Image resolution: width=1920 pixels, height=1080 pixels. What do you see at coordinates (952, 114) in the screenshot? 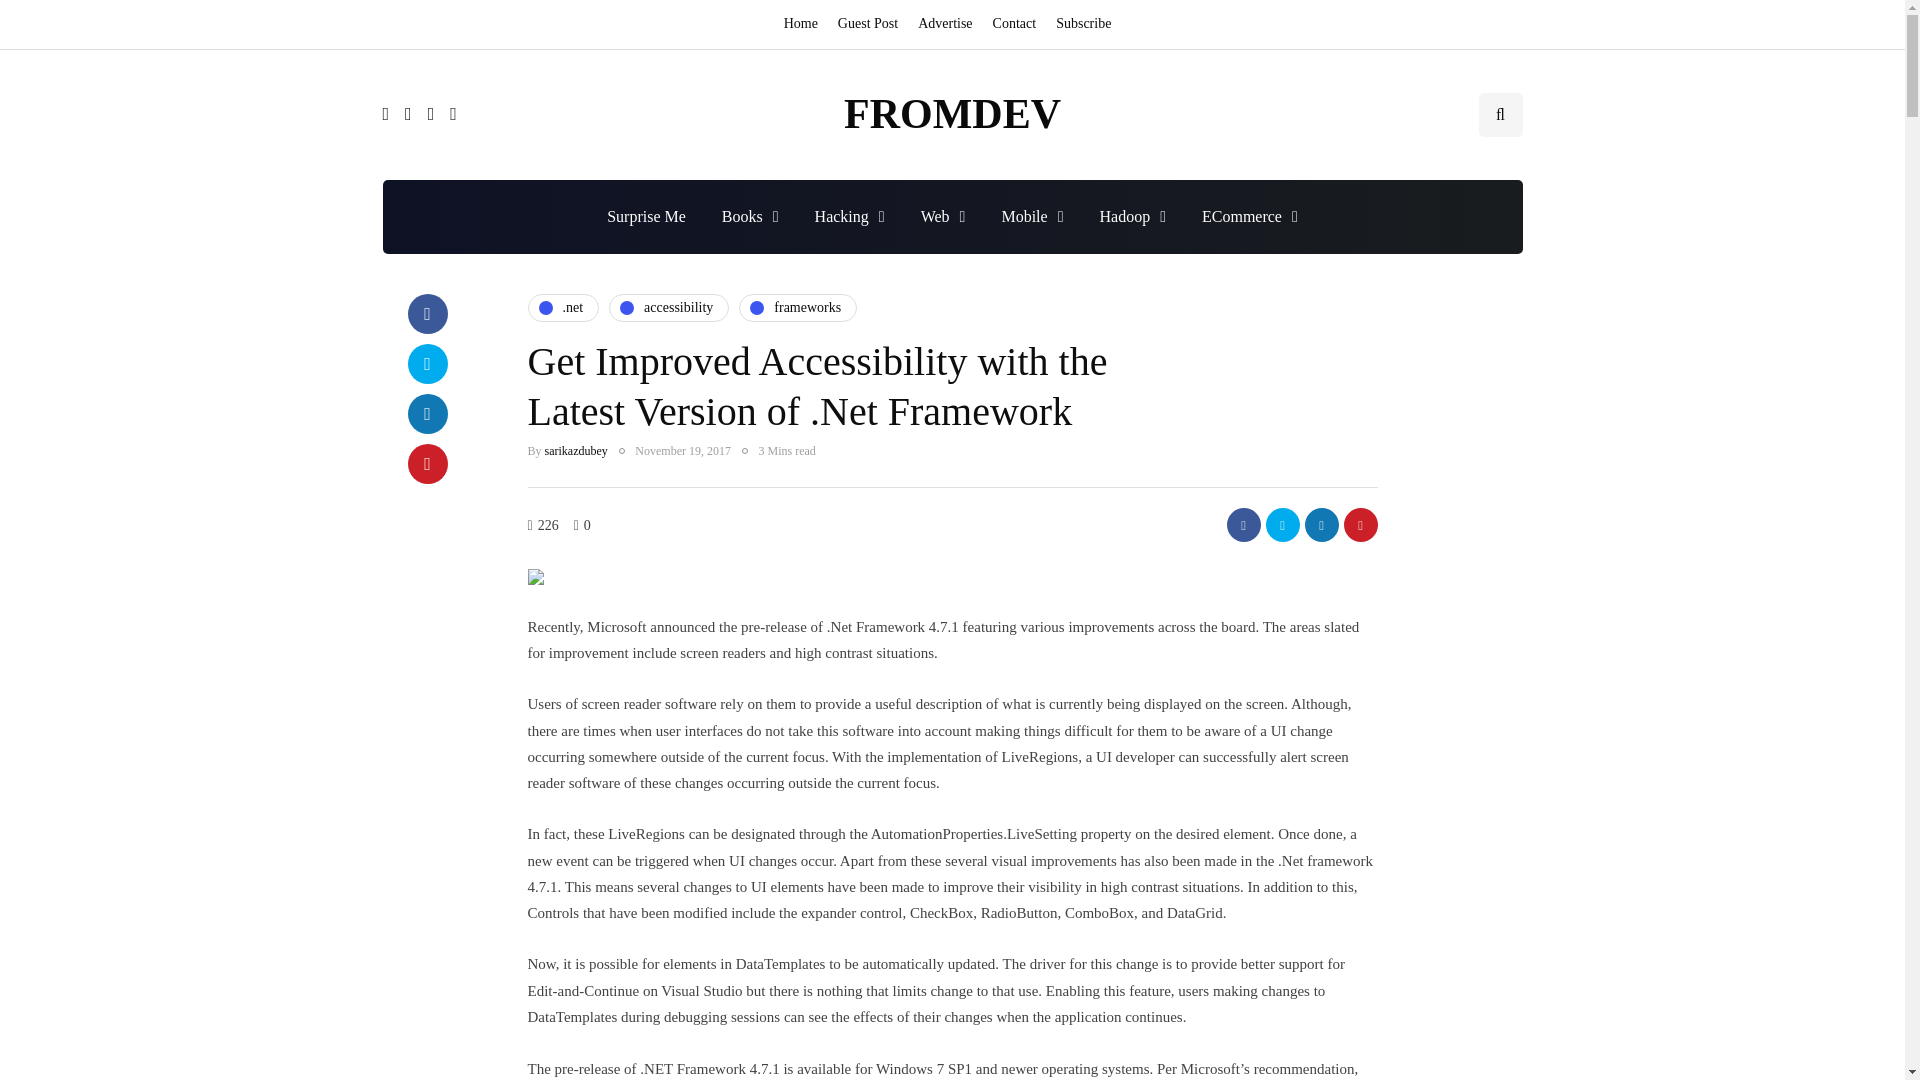
I see `FROMDEV` at bounding box center [952, 114].